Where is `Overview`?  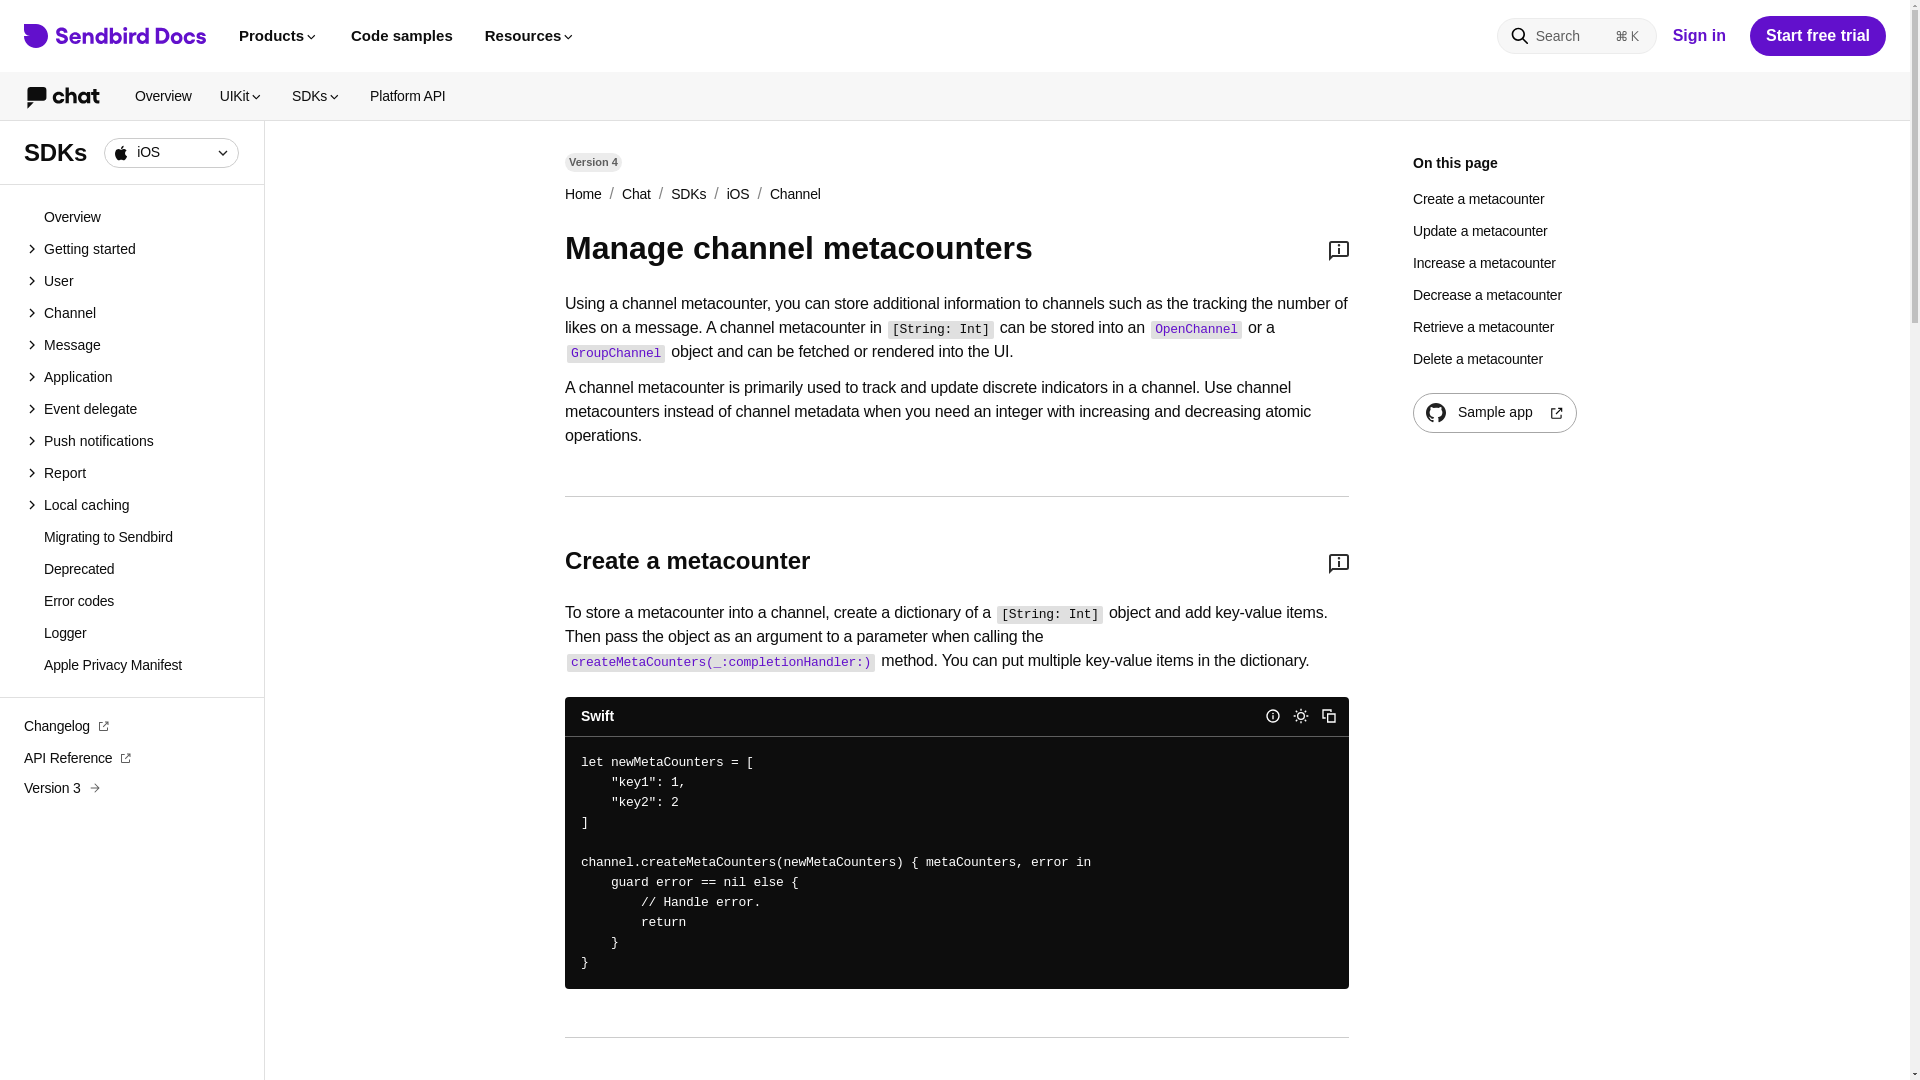
Overview is located at coordinates (162, 96).